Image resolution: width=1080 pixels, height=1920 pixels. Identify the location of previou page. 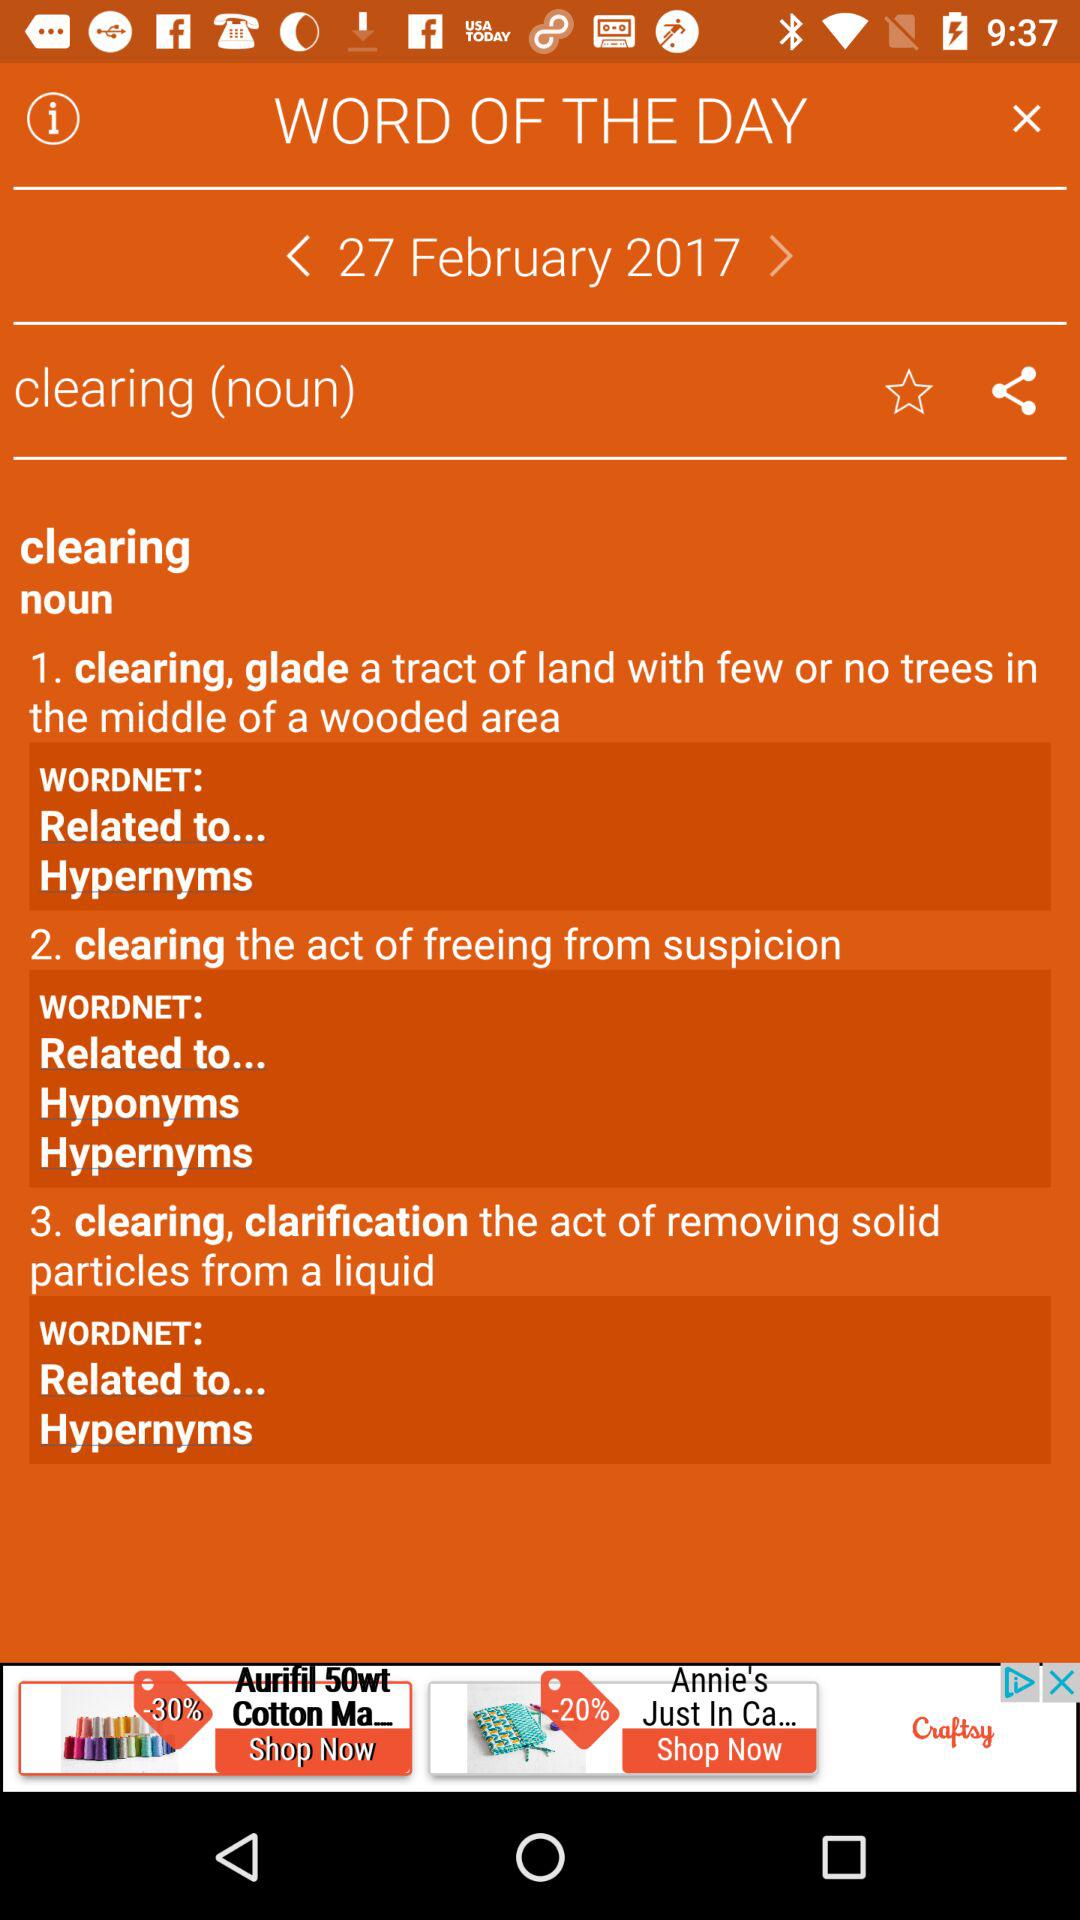
(298, 256).